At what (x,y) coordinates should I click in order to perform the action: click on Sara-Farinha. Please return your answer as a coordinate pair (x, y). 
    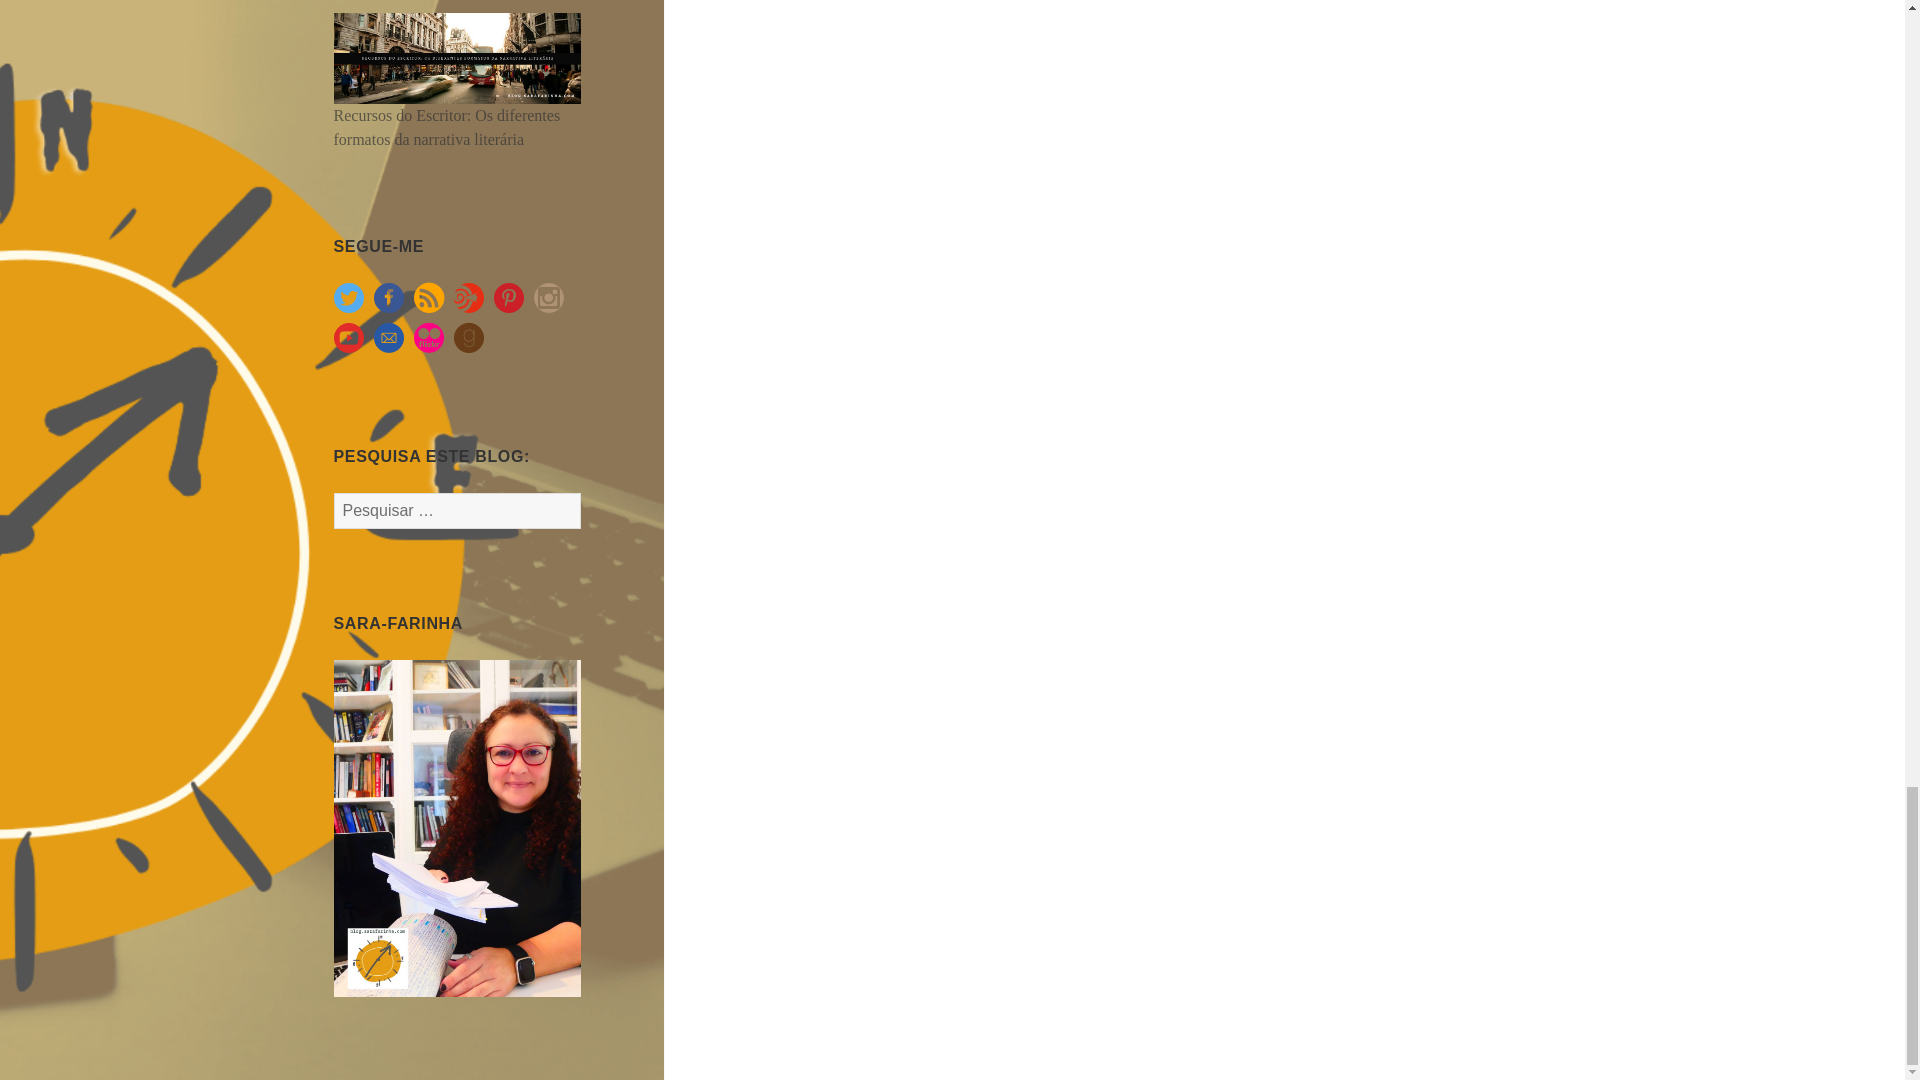
    Looking at the image, I should click on (458, 826).